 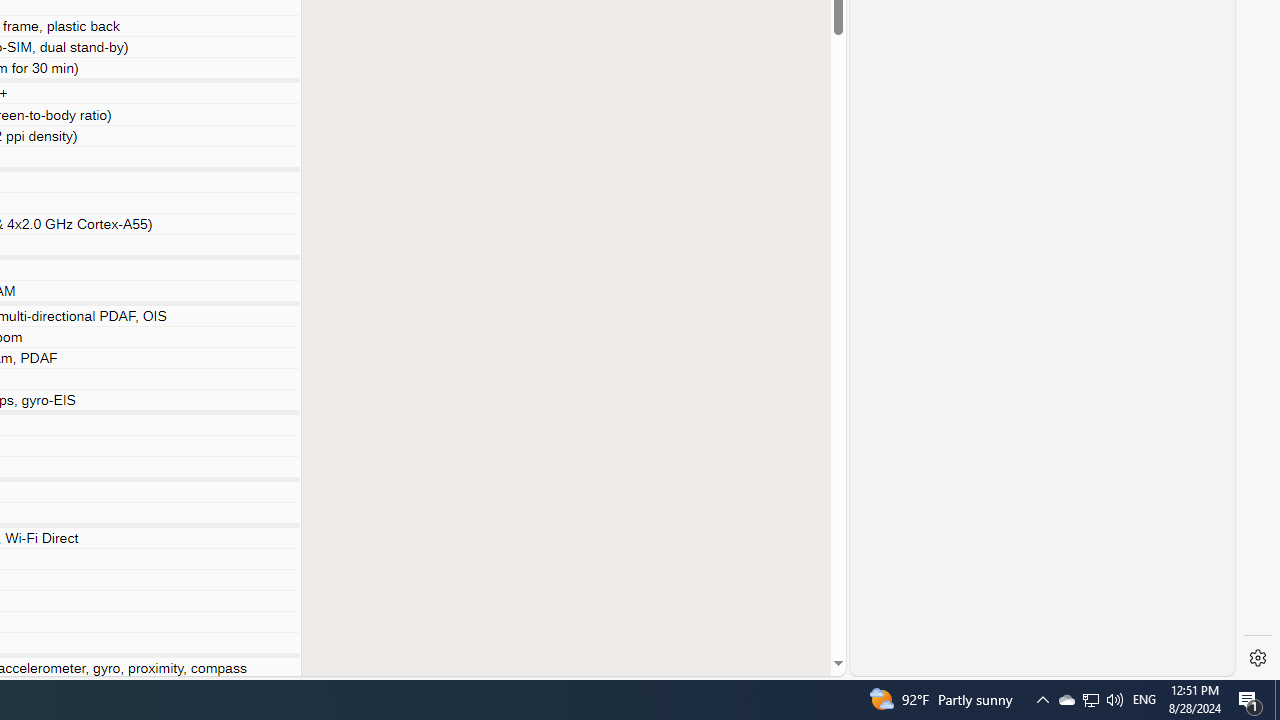 I want to click on Settings, so click(x=1258, y=658).